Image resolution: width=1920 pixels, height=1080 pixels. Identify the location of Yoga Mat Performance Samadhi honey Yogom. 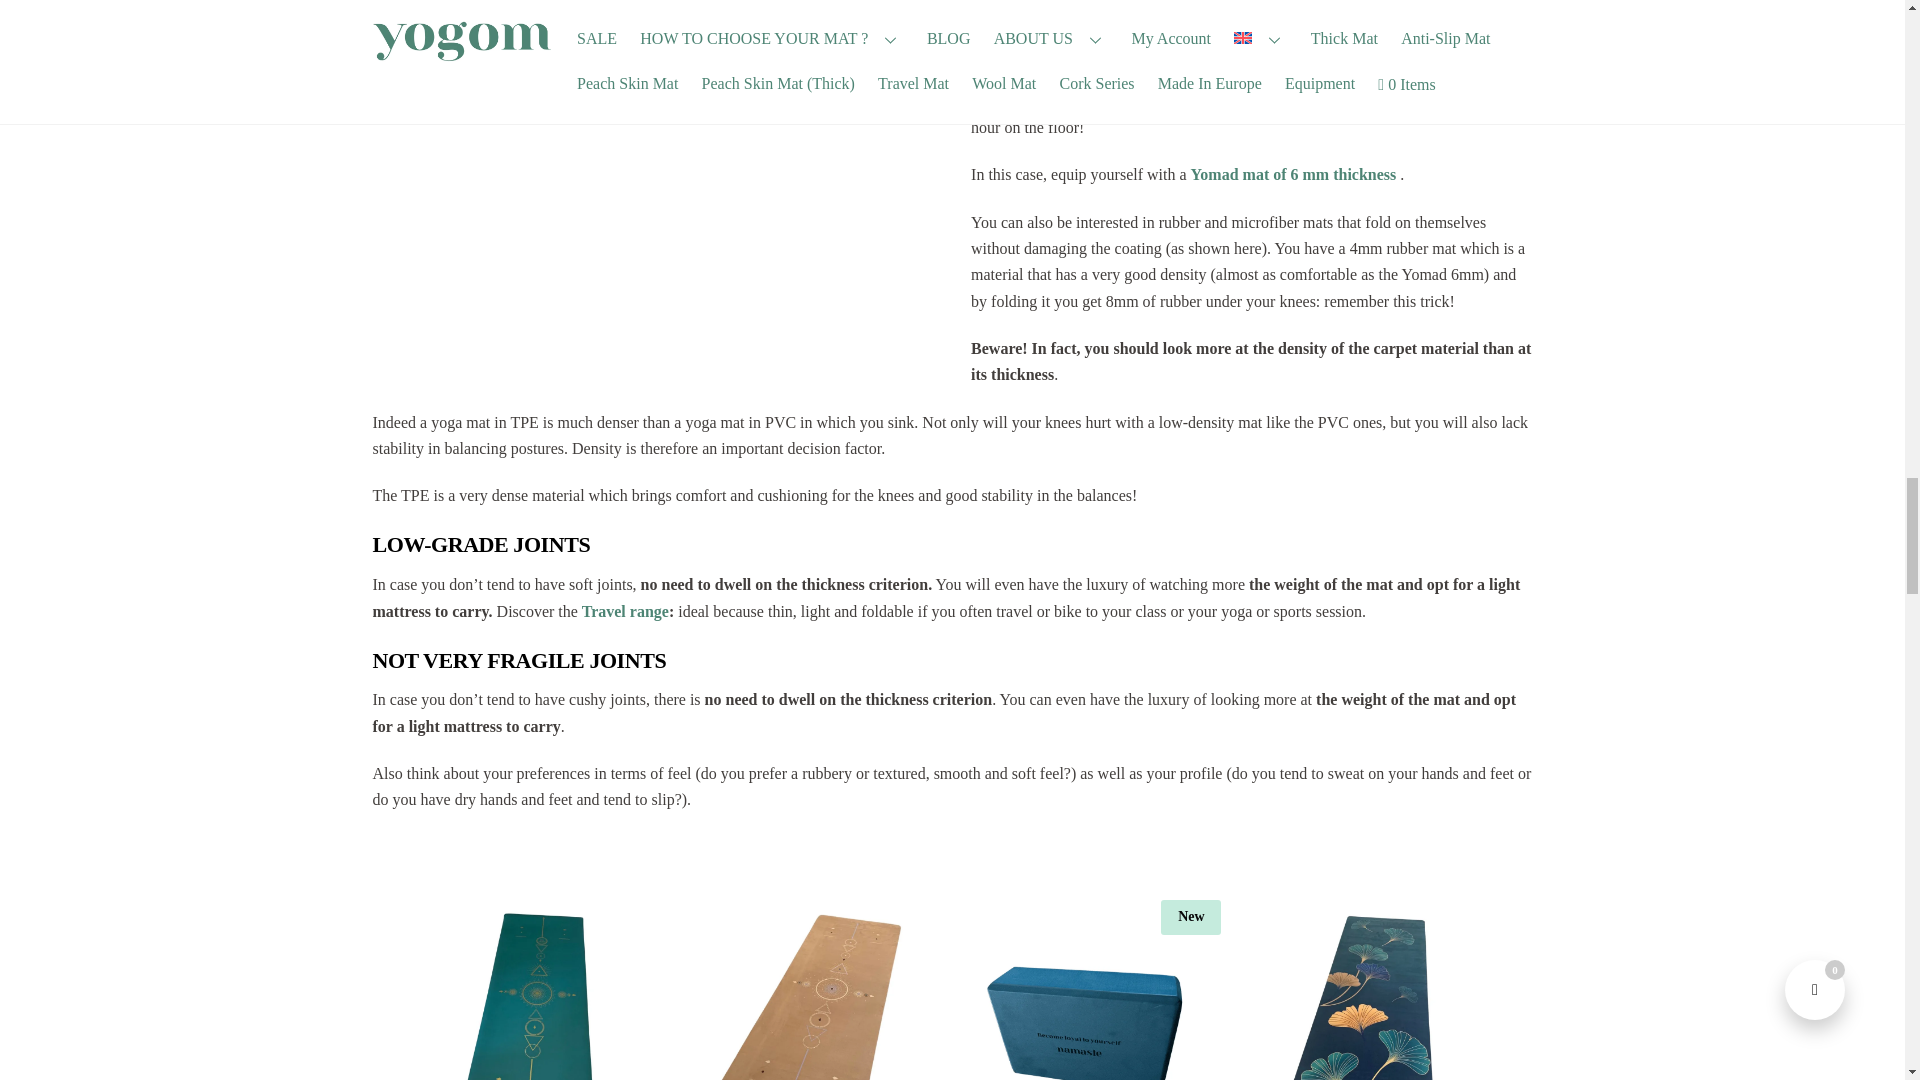
(814, 995).